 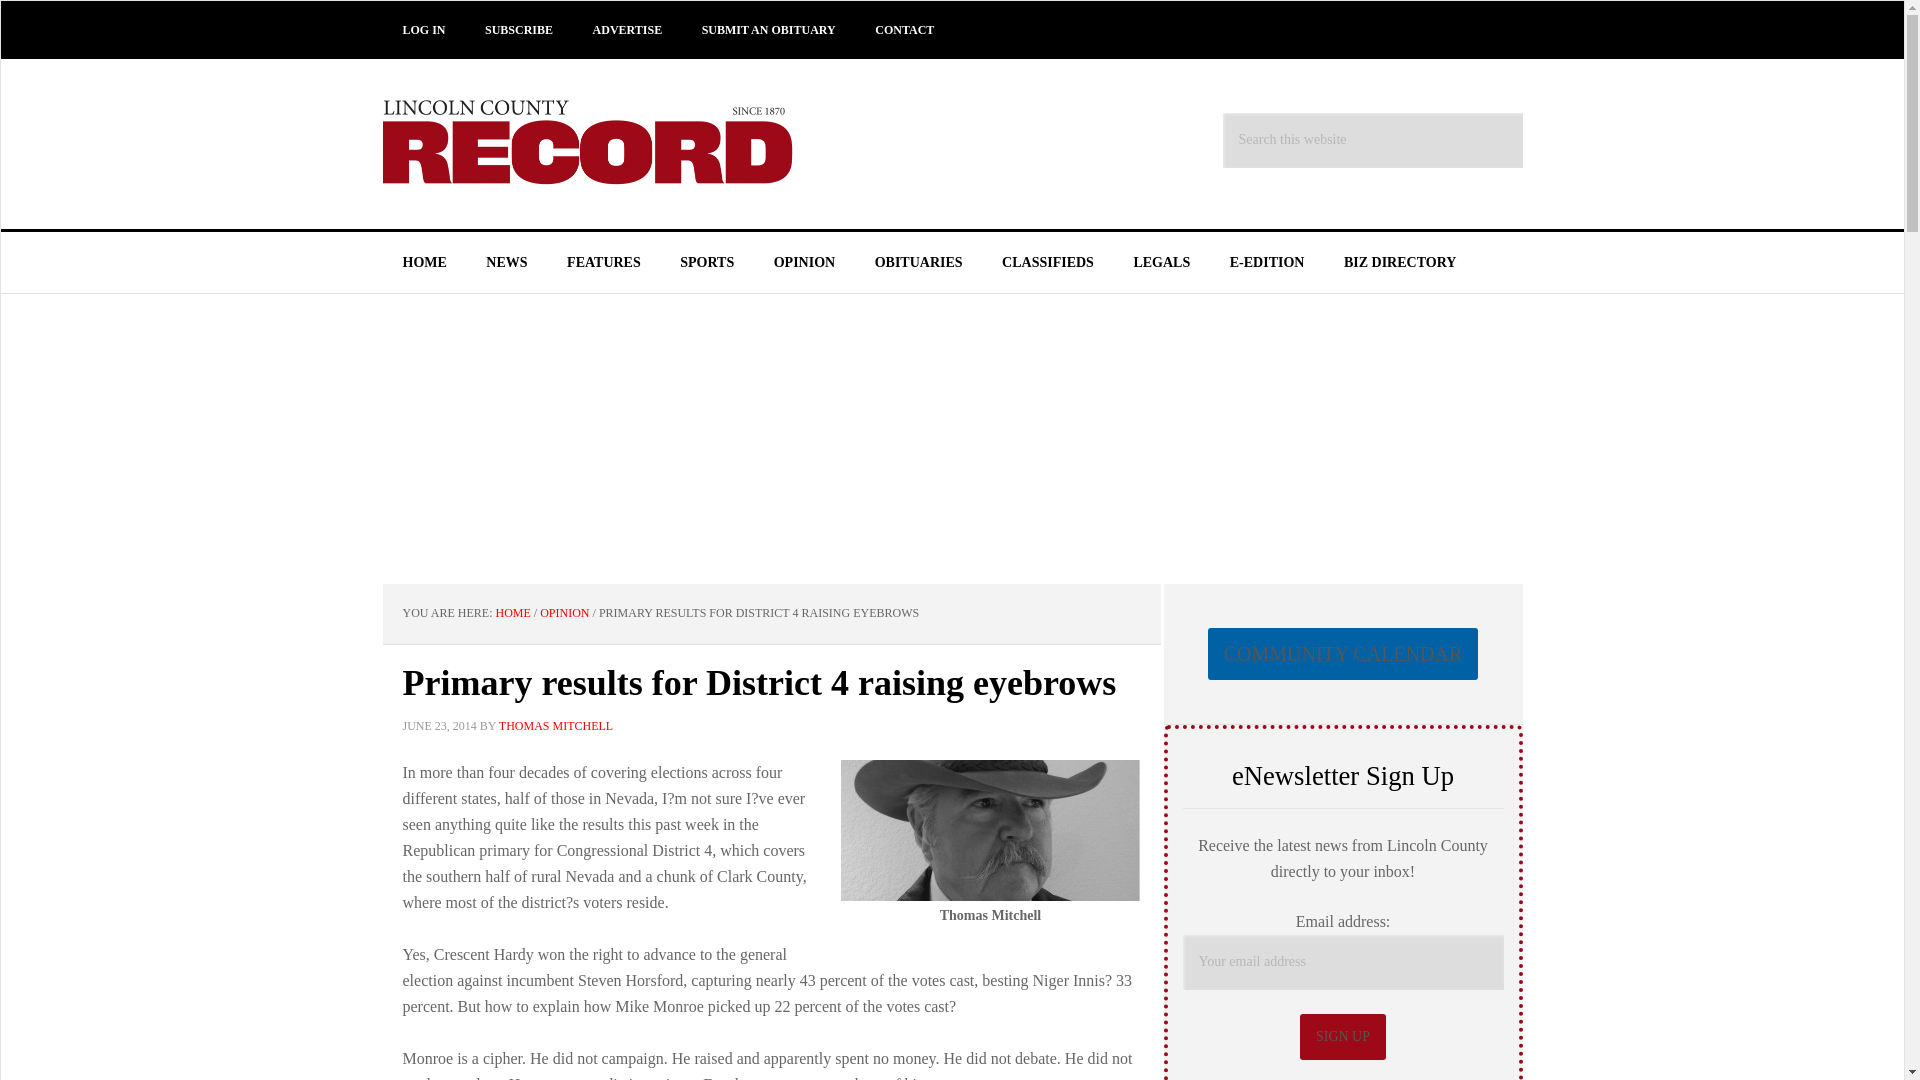 I want to click on LEGALS, so click(x=1161, y=262).